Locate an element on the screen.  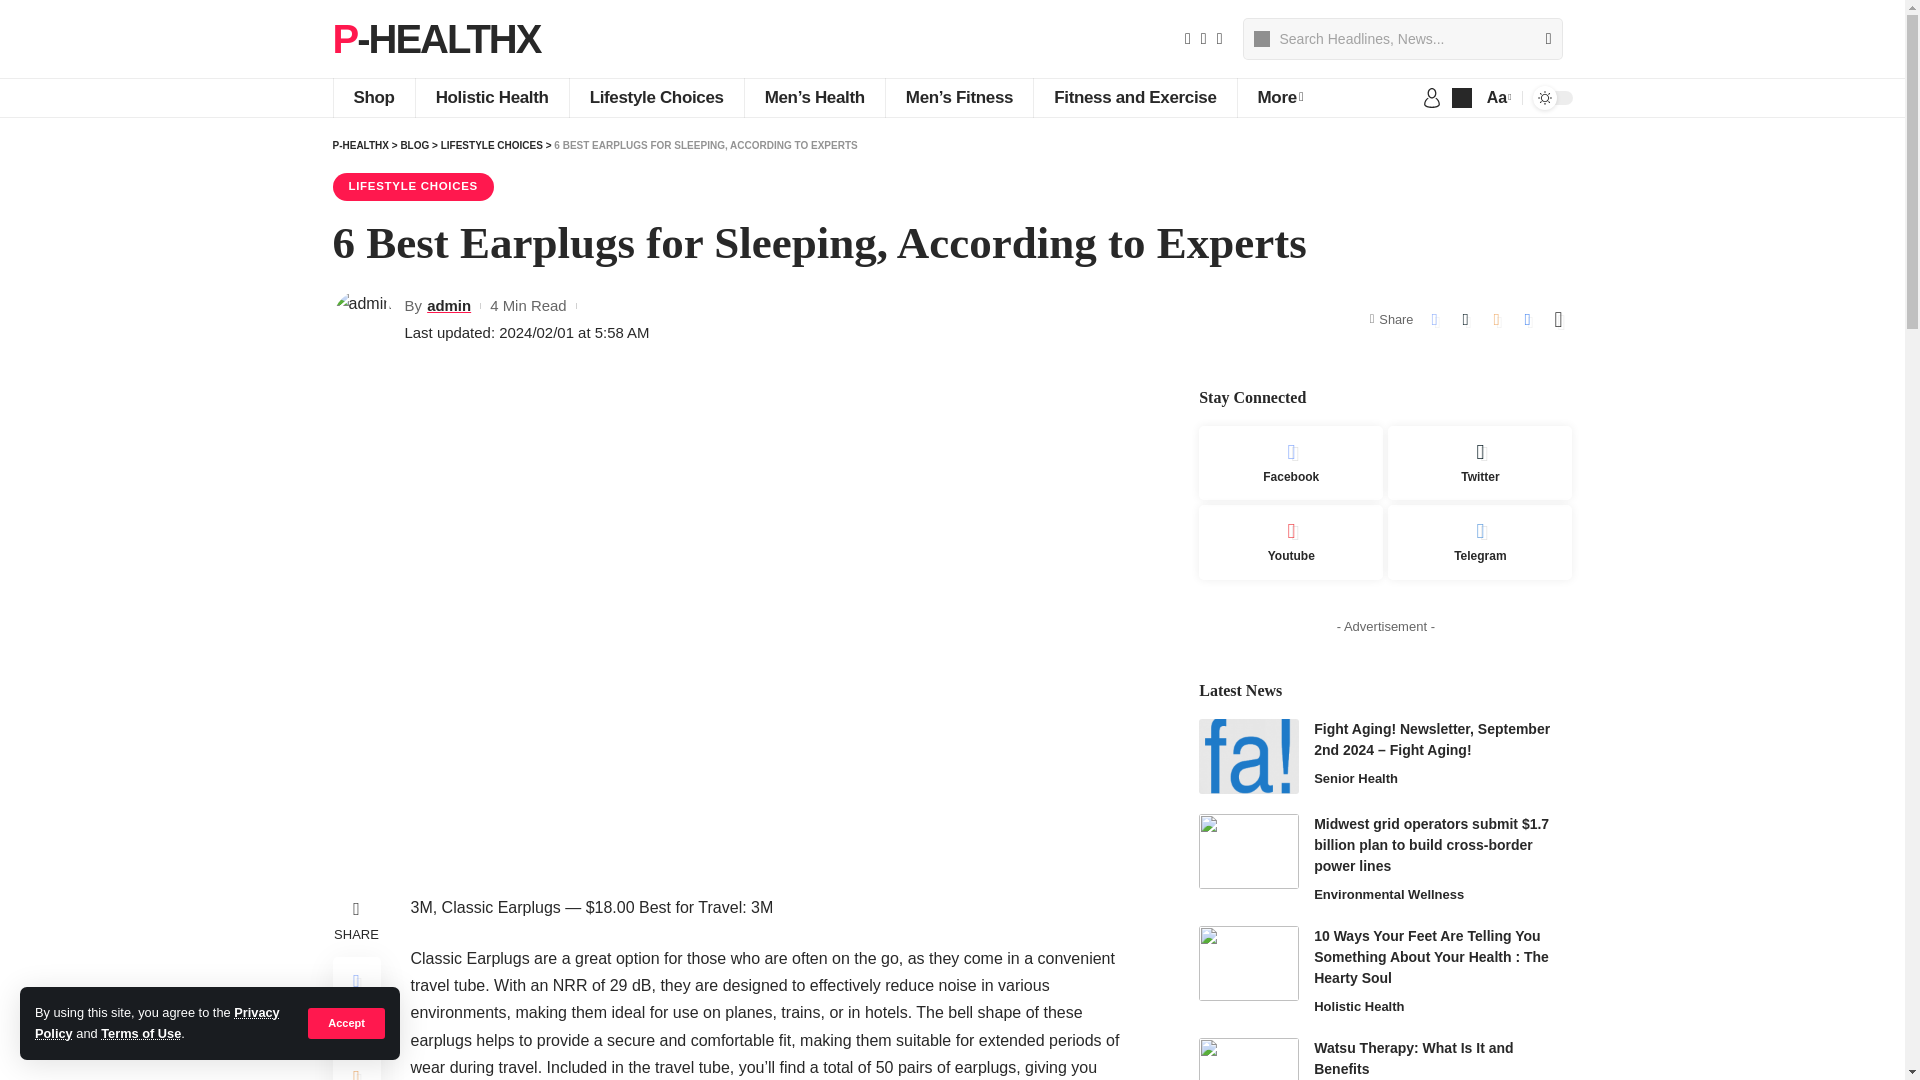
Fitness and Exercise is located at coordinates (1134, 97).